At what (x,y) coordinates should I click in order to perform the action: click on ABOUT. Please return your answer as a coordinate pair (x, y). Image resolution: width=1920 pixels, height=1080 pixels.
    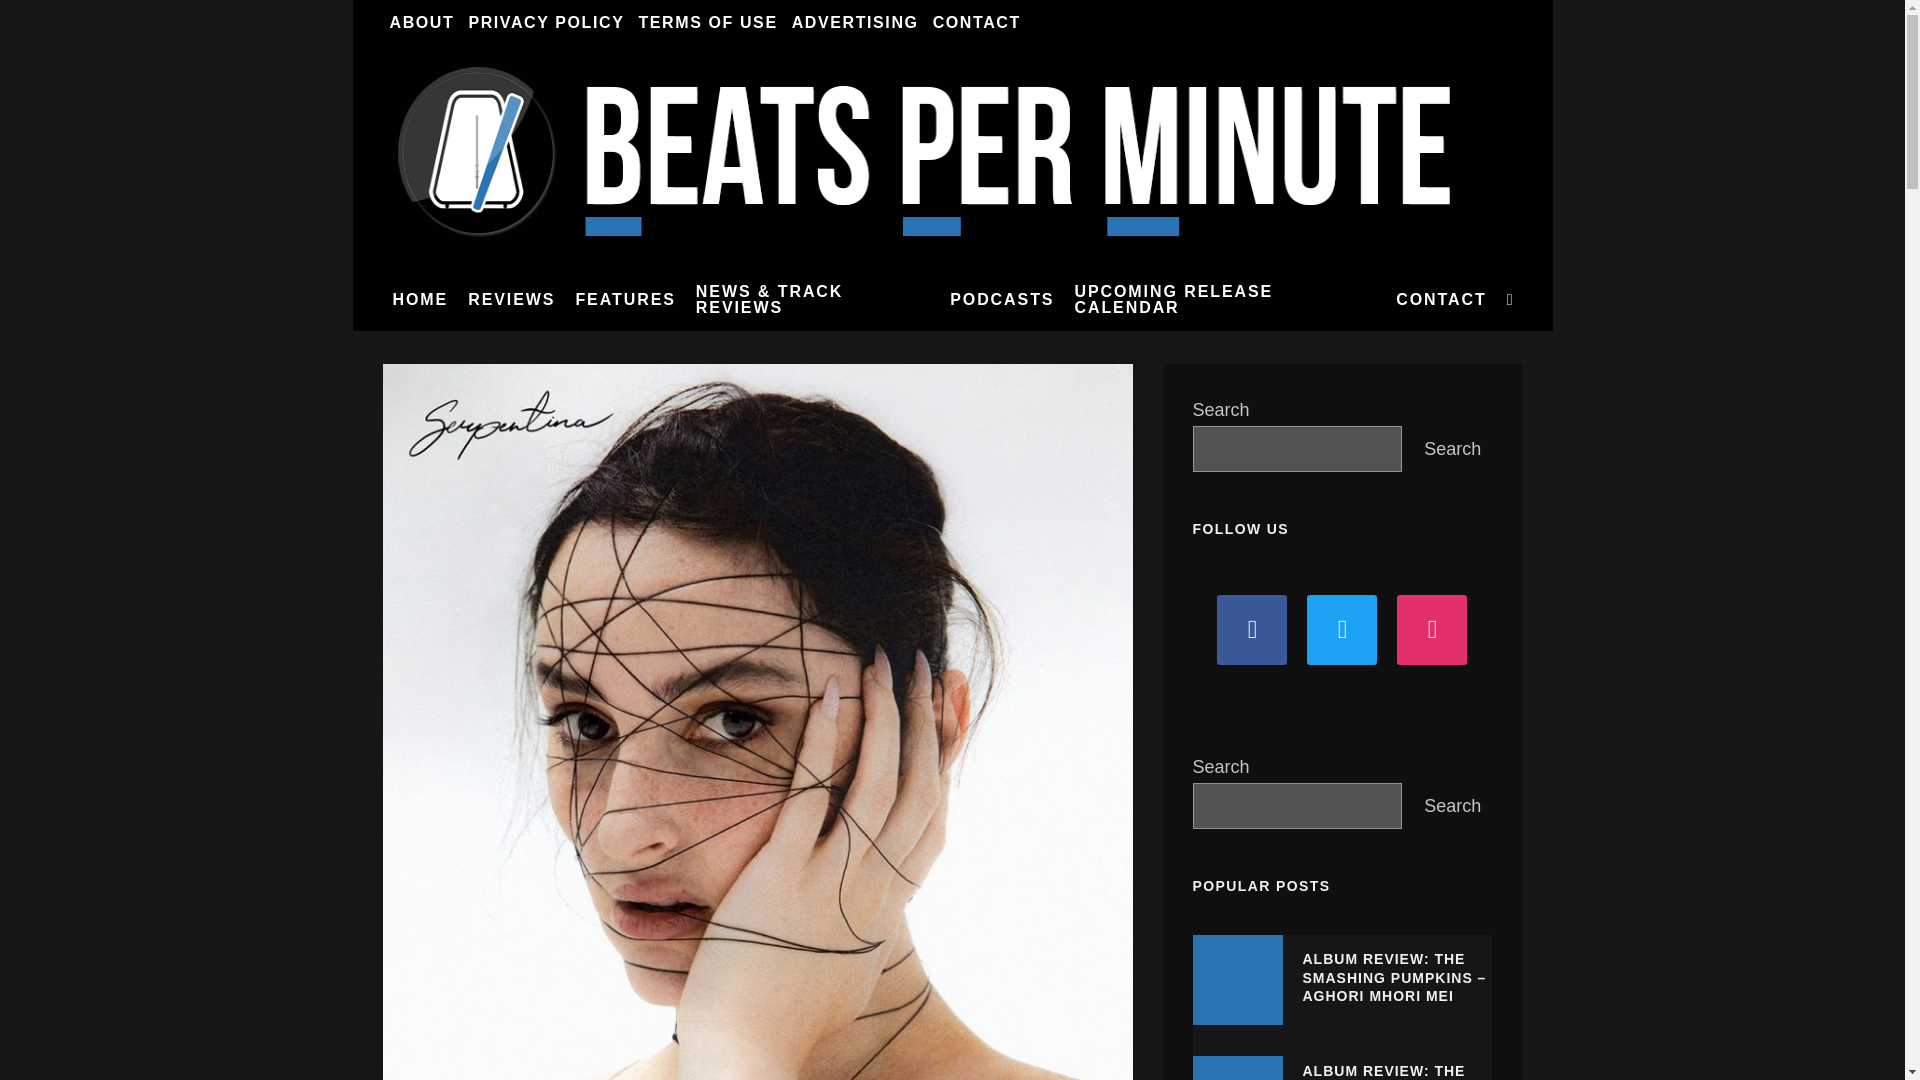
    Looking at the image, I should click on (421, 23).